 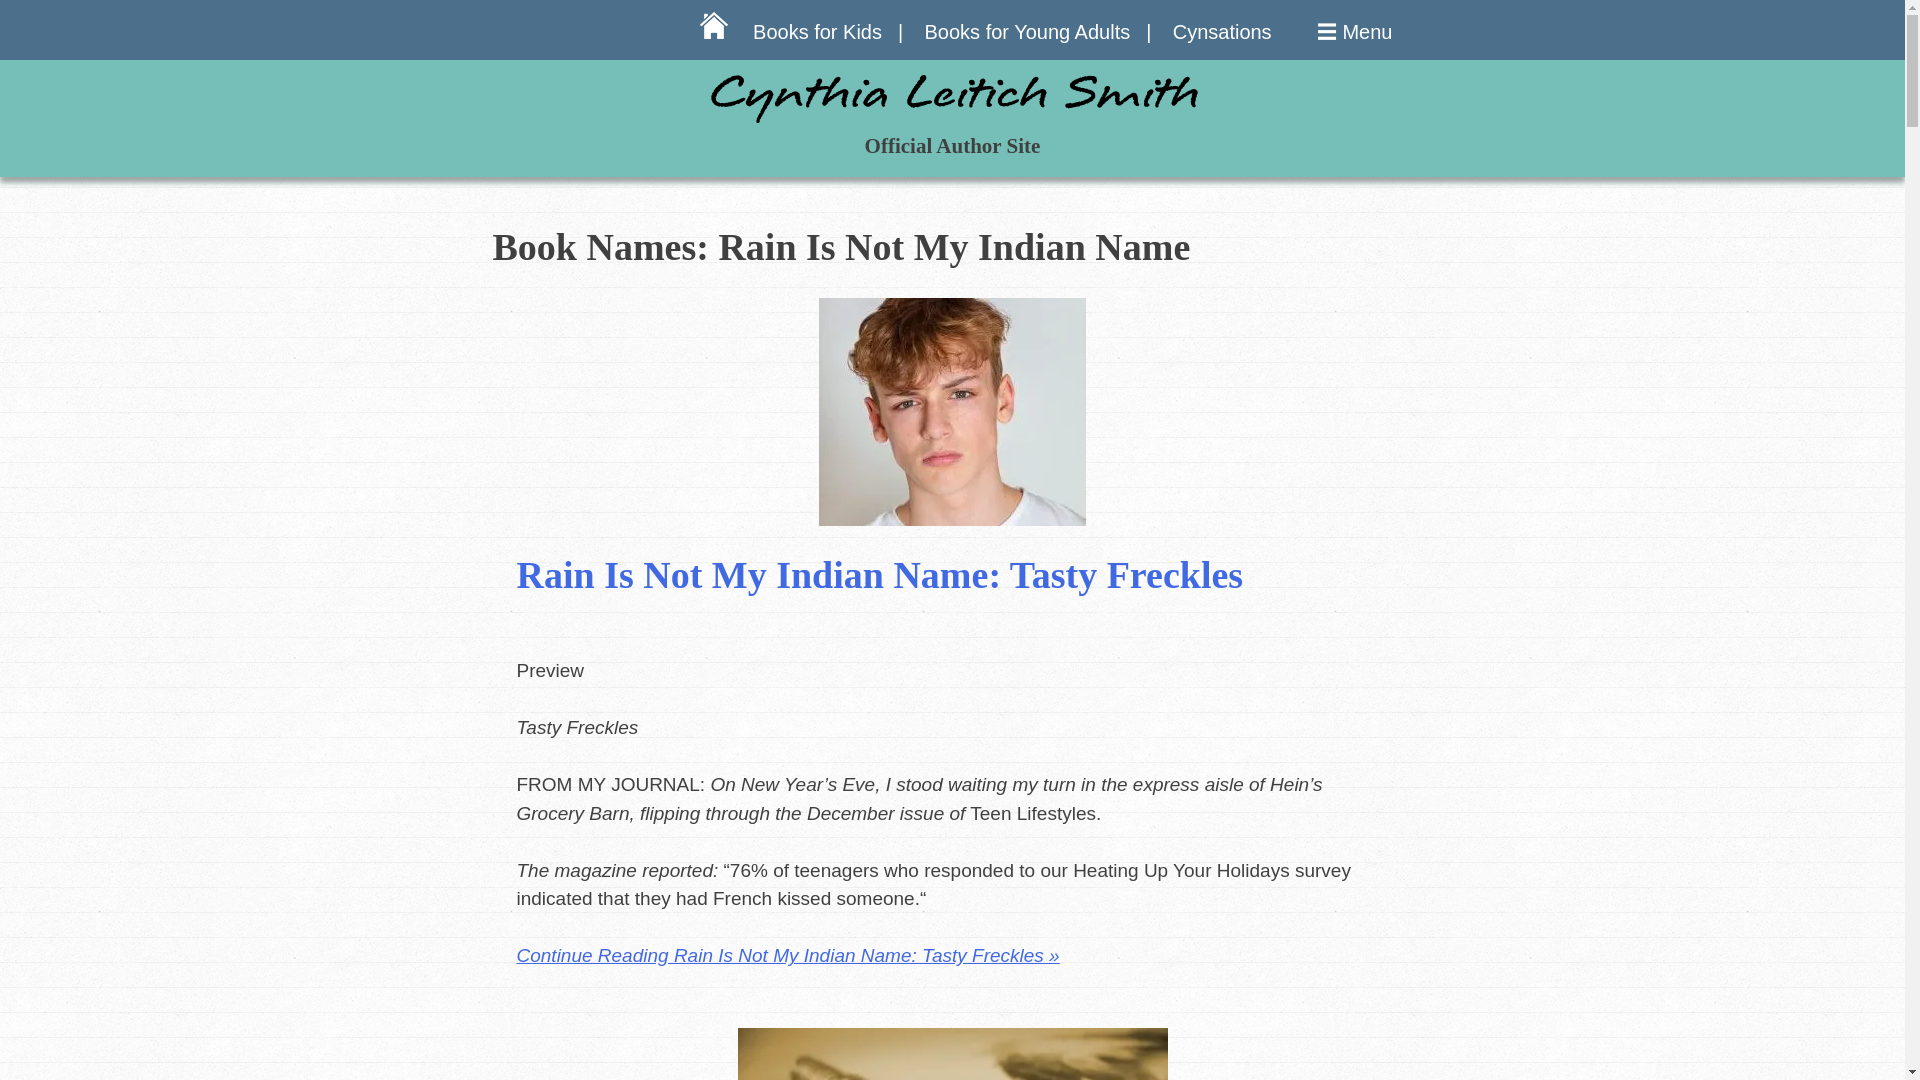 What do you see at coordinates (827, 32) in the screenshot?
I see `Books for Kids` at bounding box center [827, 32].